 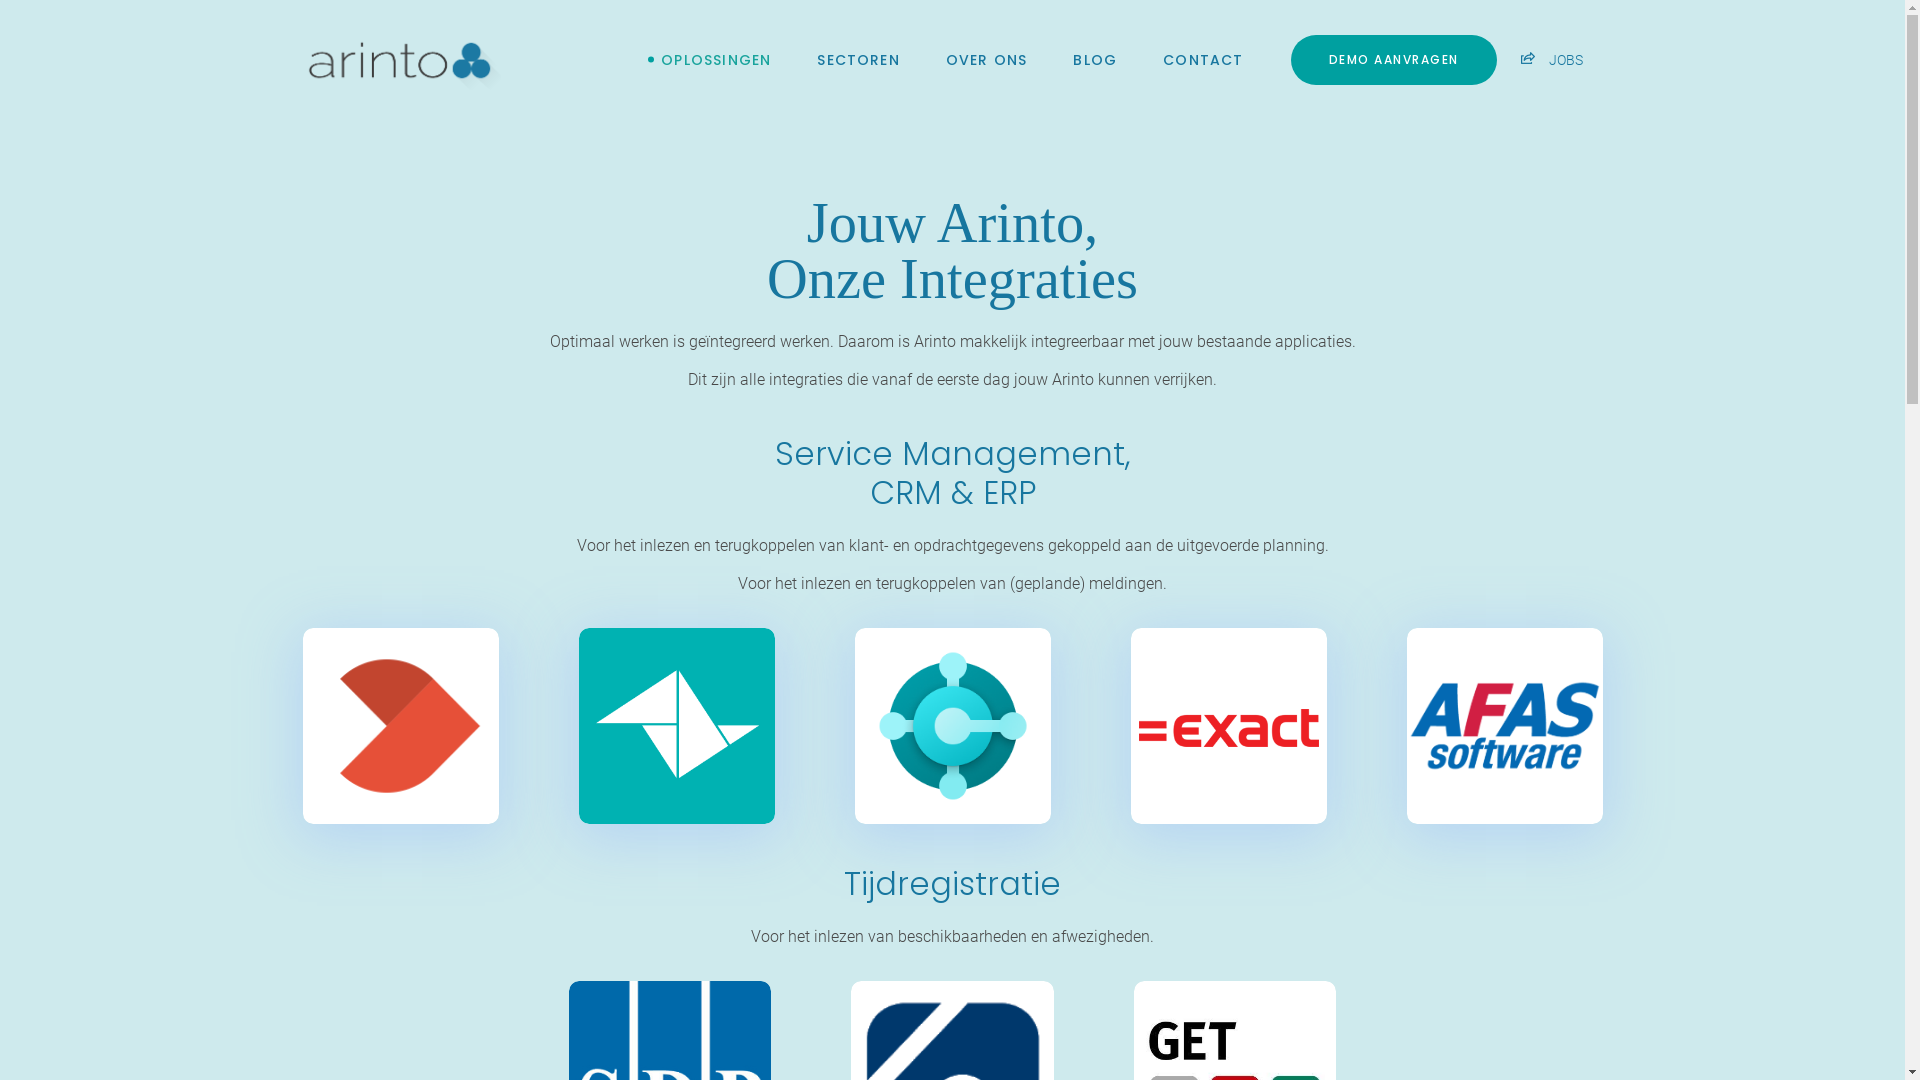 What do you see at coordinates (1095, 60) in the screenshot?
I see `BLOG` at bounding box center [1095, 60].